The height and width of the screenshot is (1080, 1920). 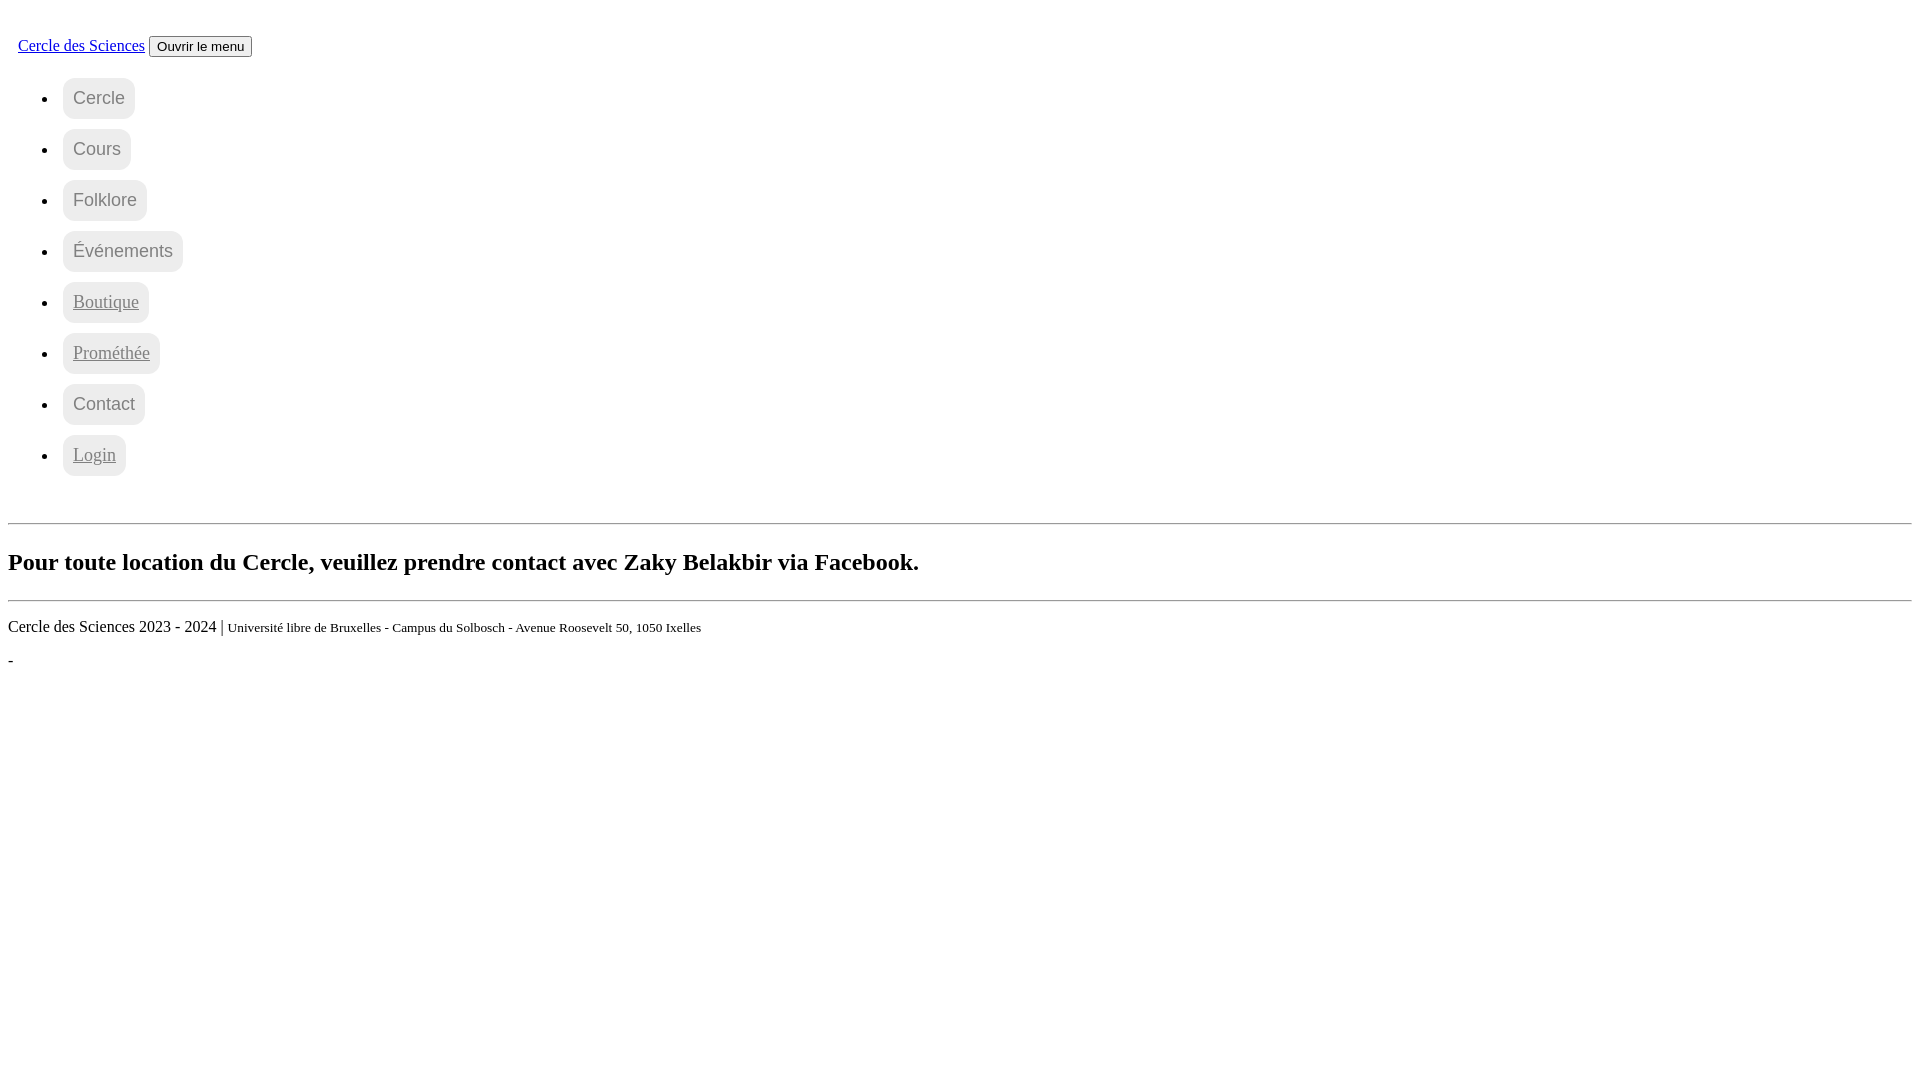 What do you see at coordinates (106, 302) in the screenshot?
I see `Boutique` at bounding box center [106, 302].